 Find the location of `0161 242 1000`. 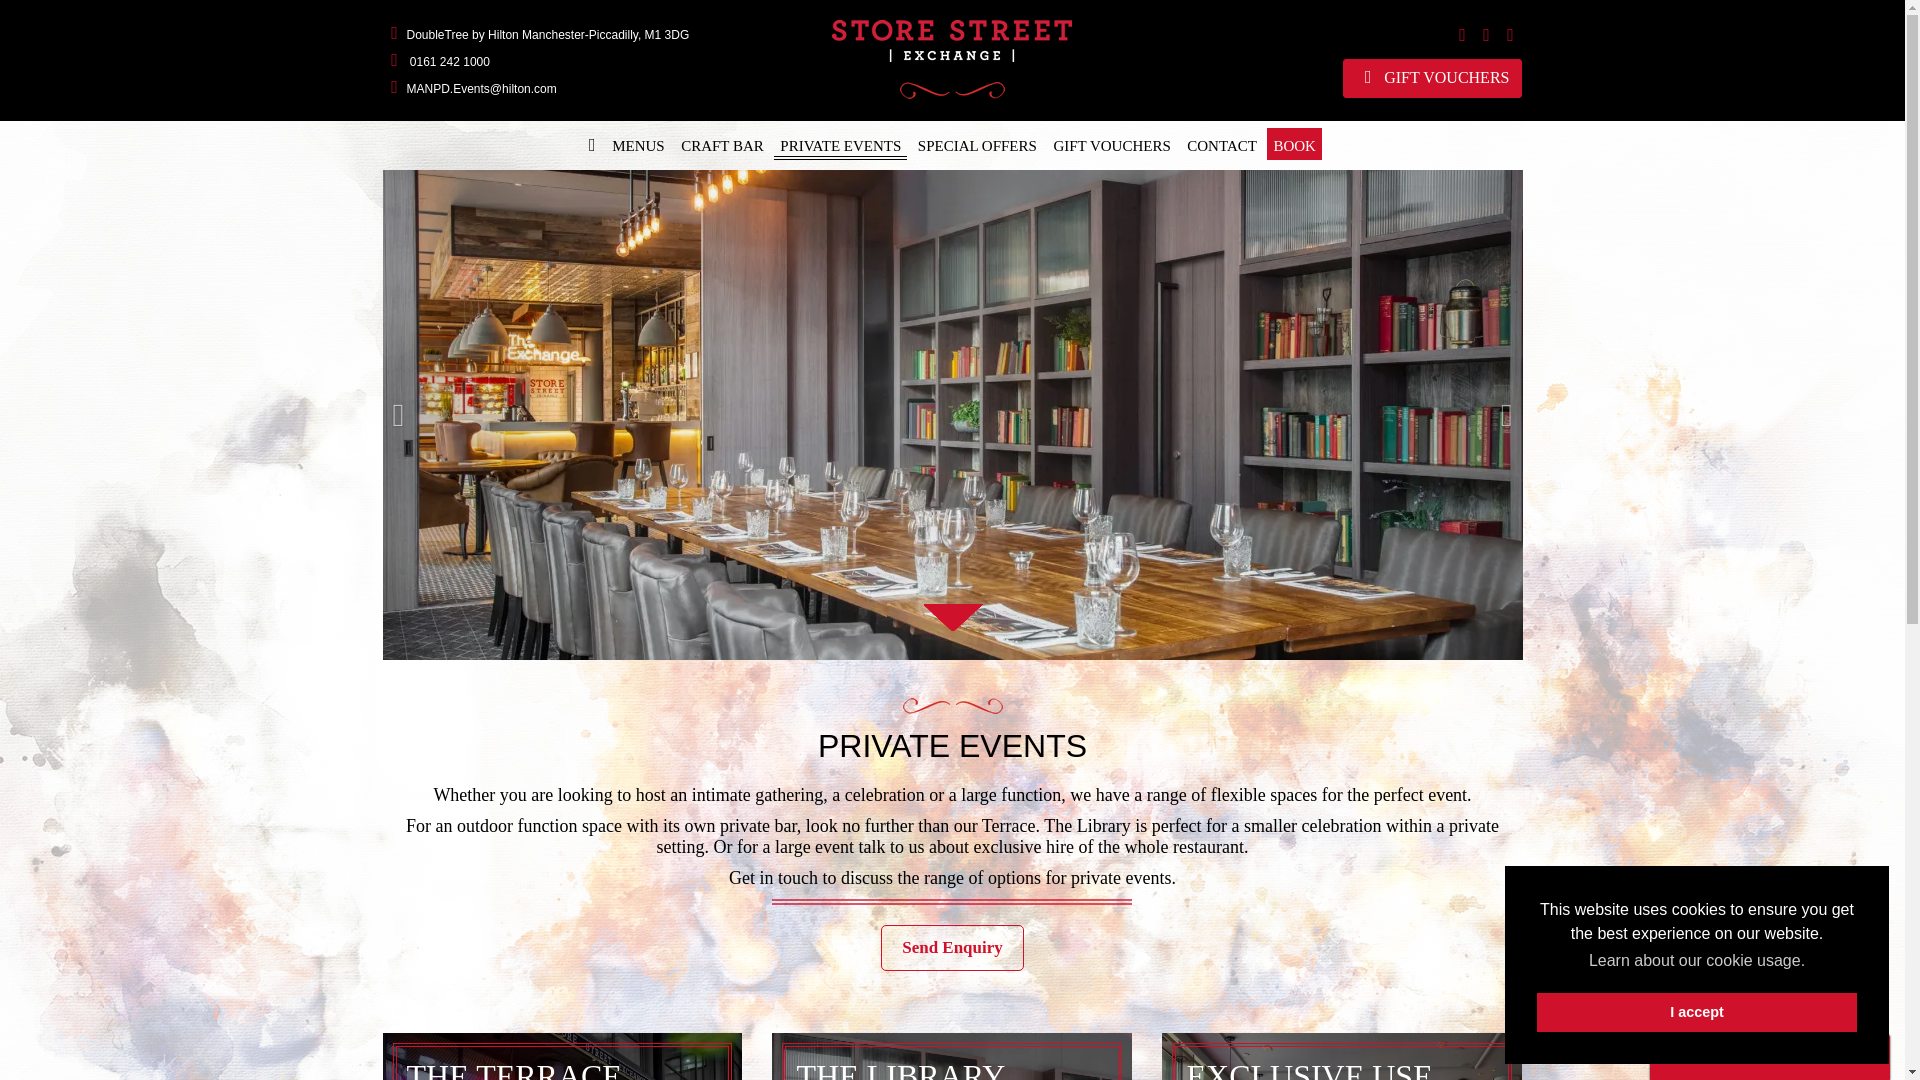

0161 242 1000 is located at coordinates (436, 62).